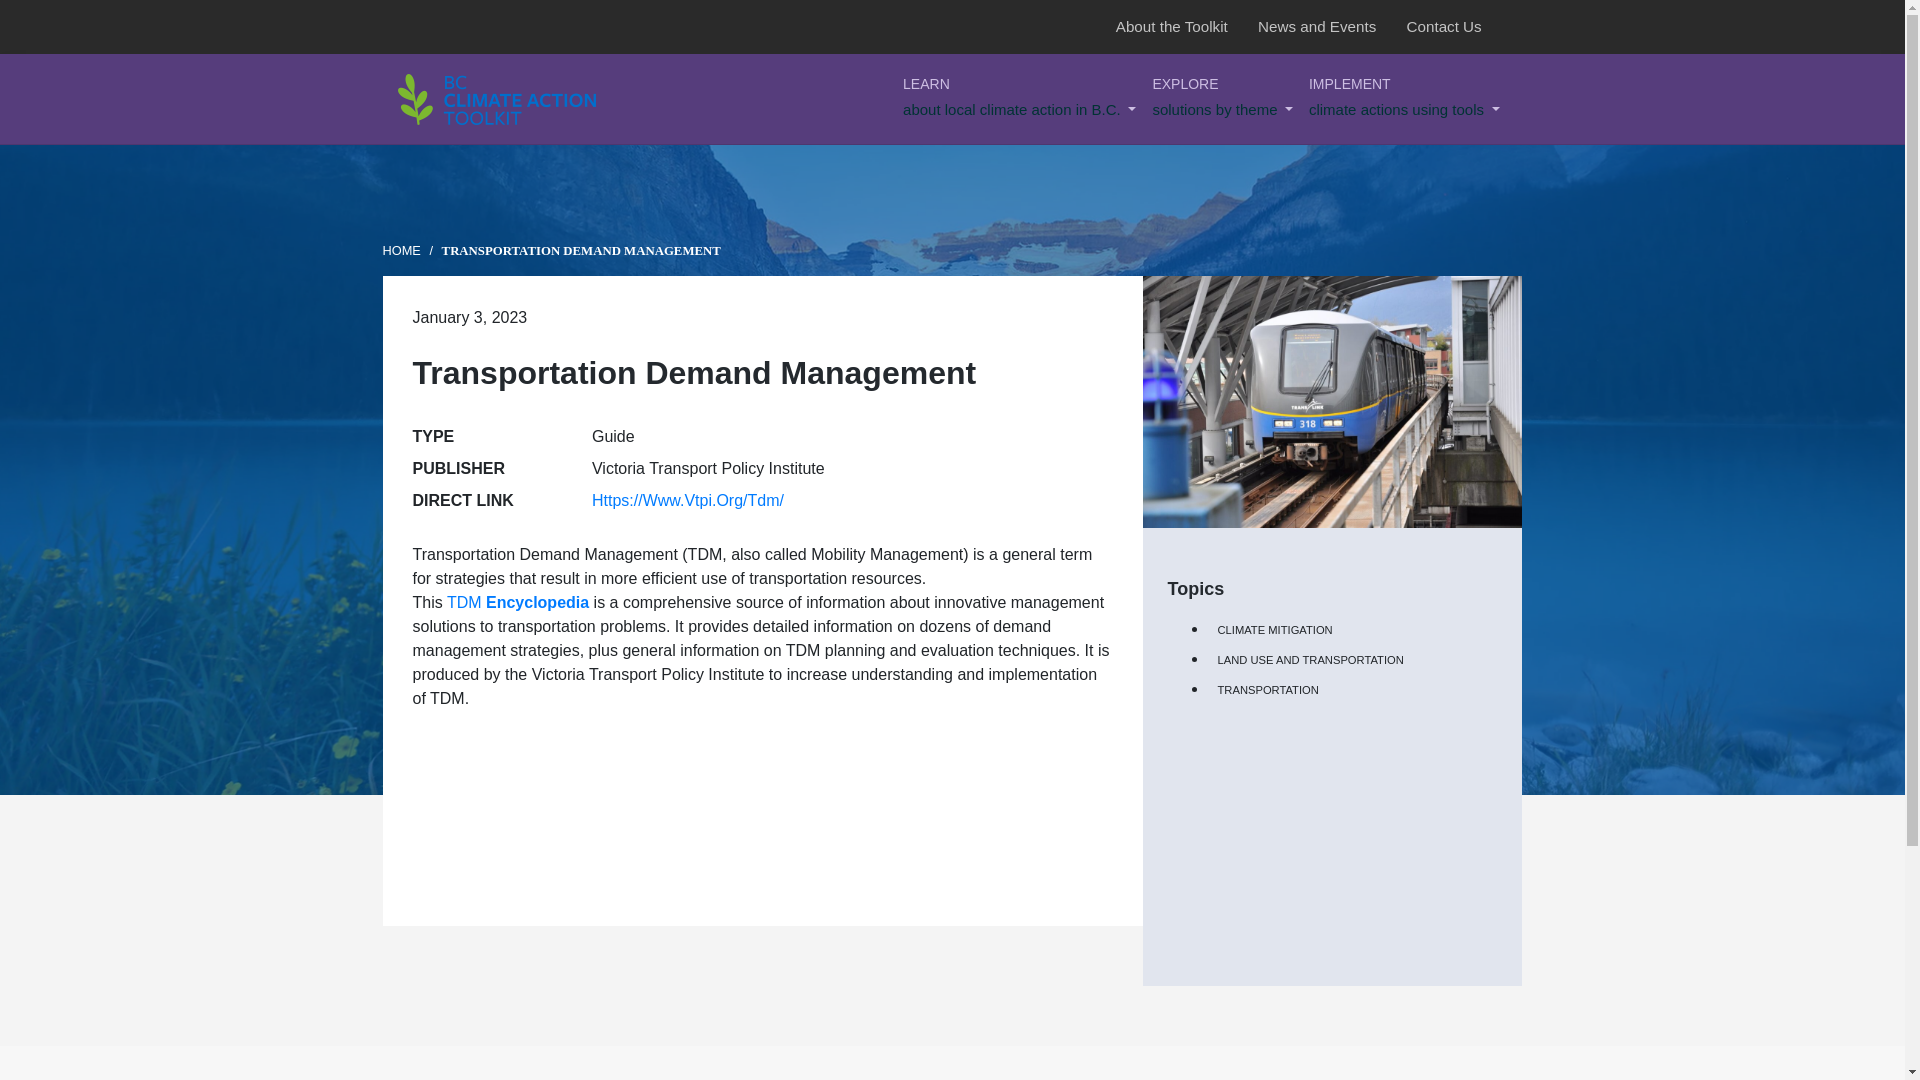 This screenshot has width=1920, height=1080. Describe the element at coordinates (1184, 26) in the screenshot. I see `LEARN about local climate action in B.C.  ` at that location.